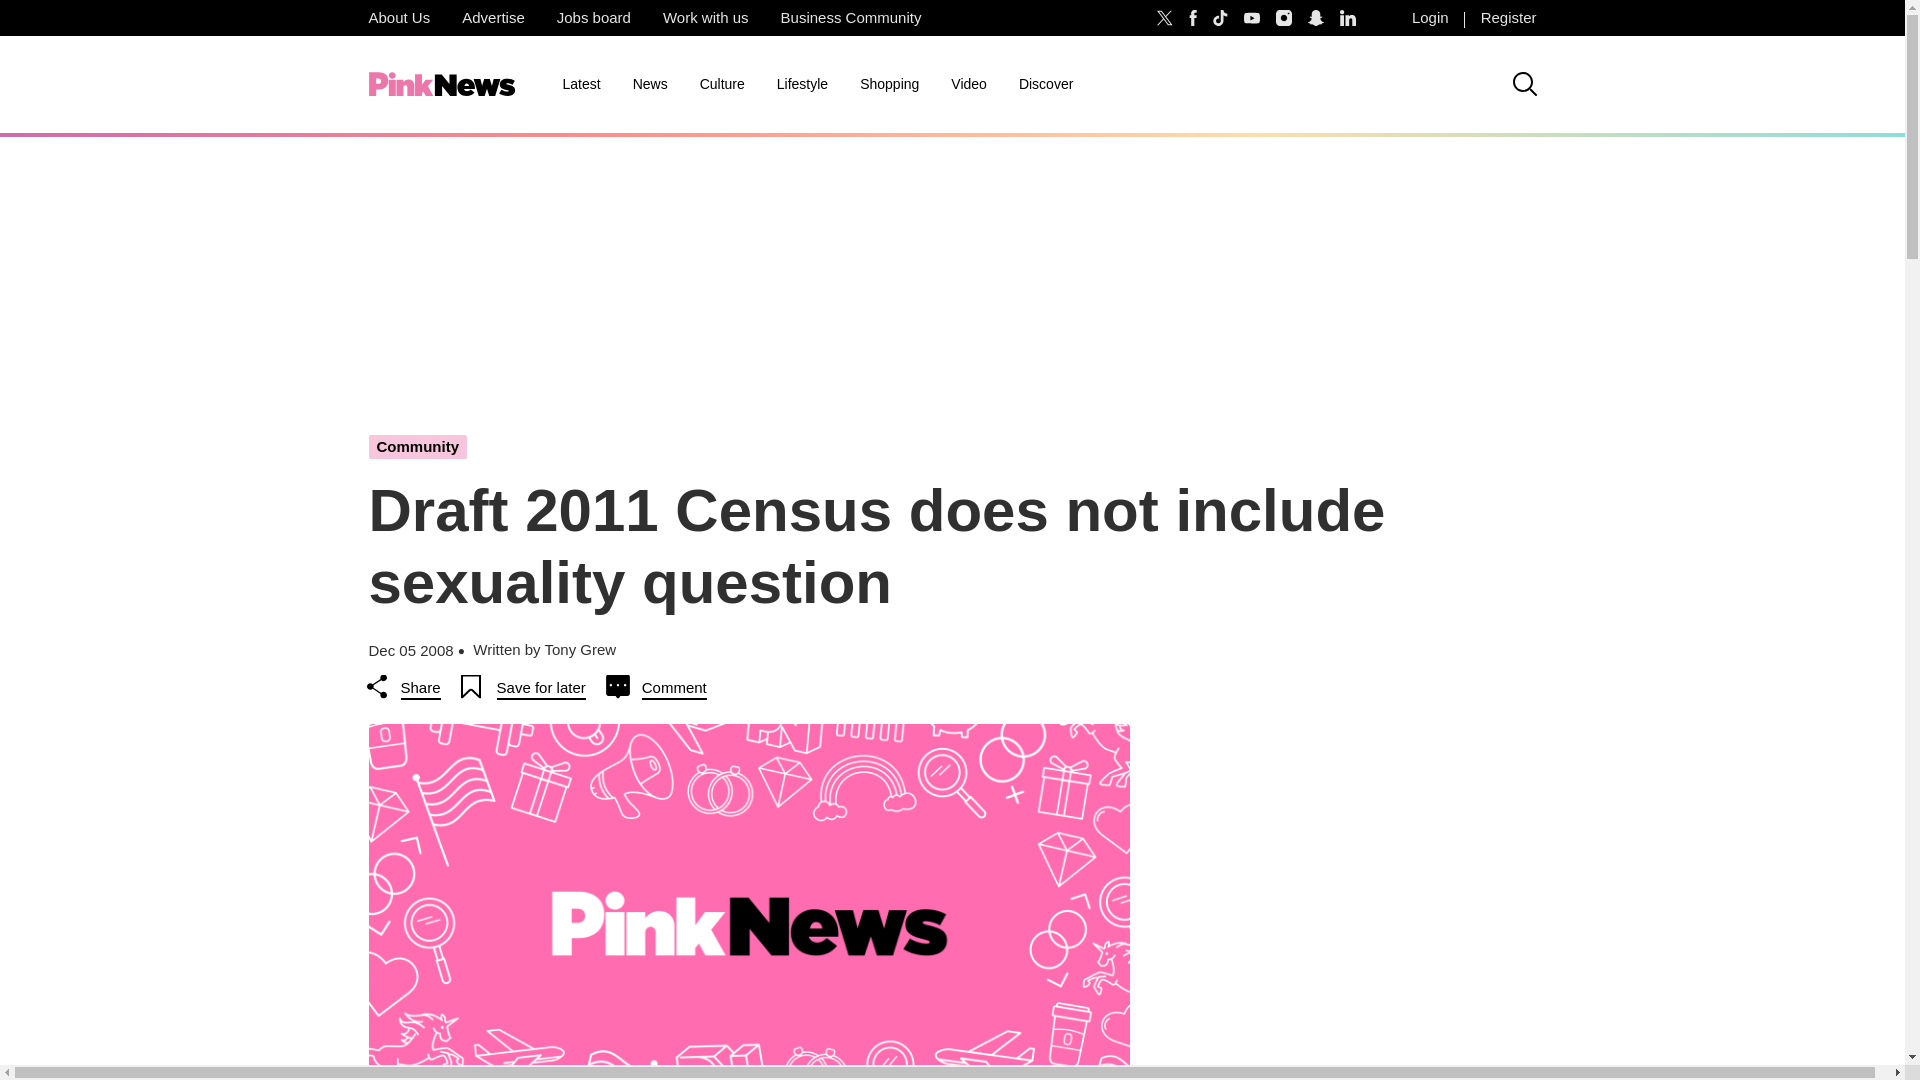  I want to click on News, so click(650, 84).